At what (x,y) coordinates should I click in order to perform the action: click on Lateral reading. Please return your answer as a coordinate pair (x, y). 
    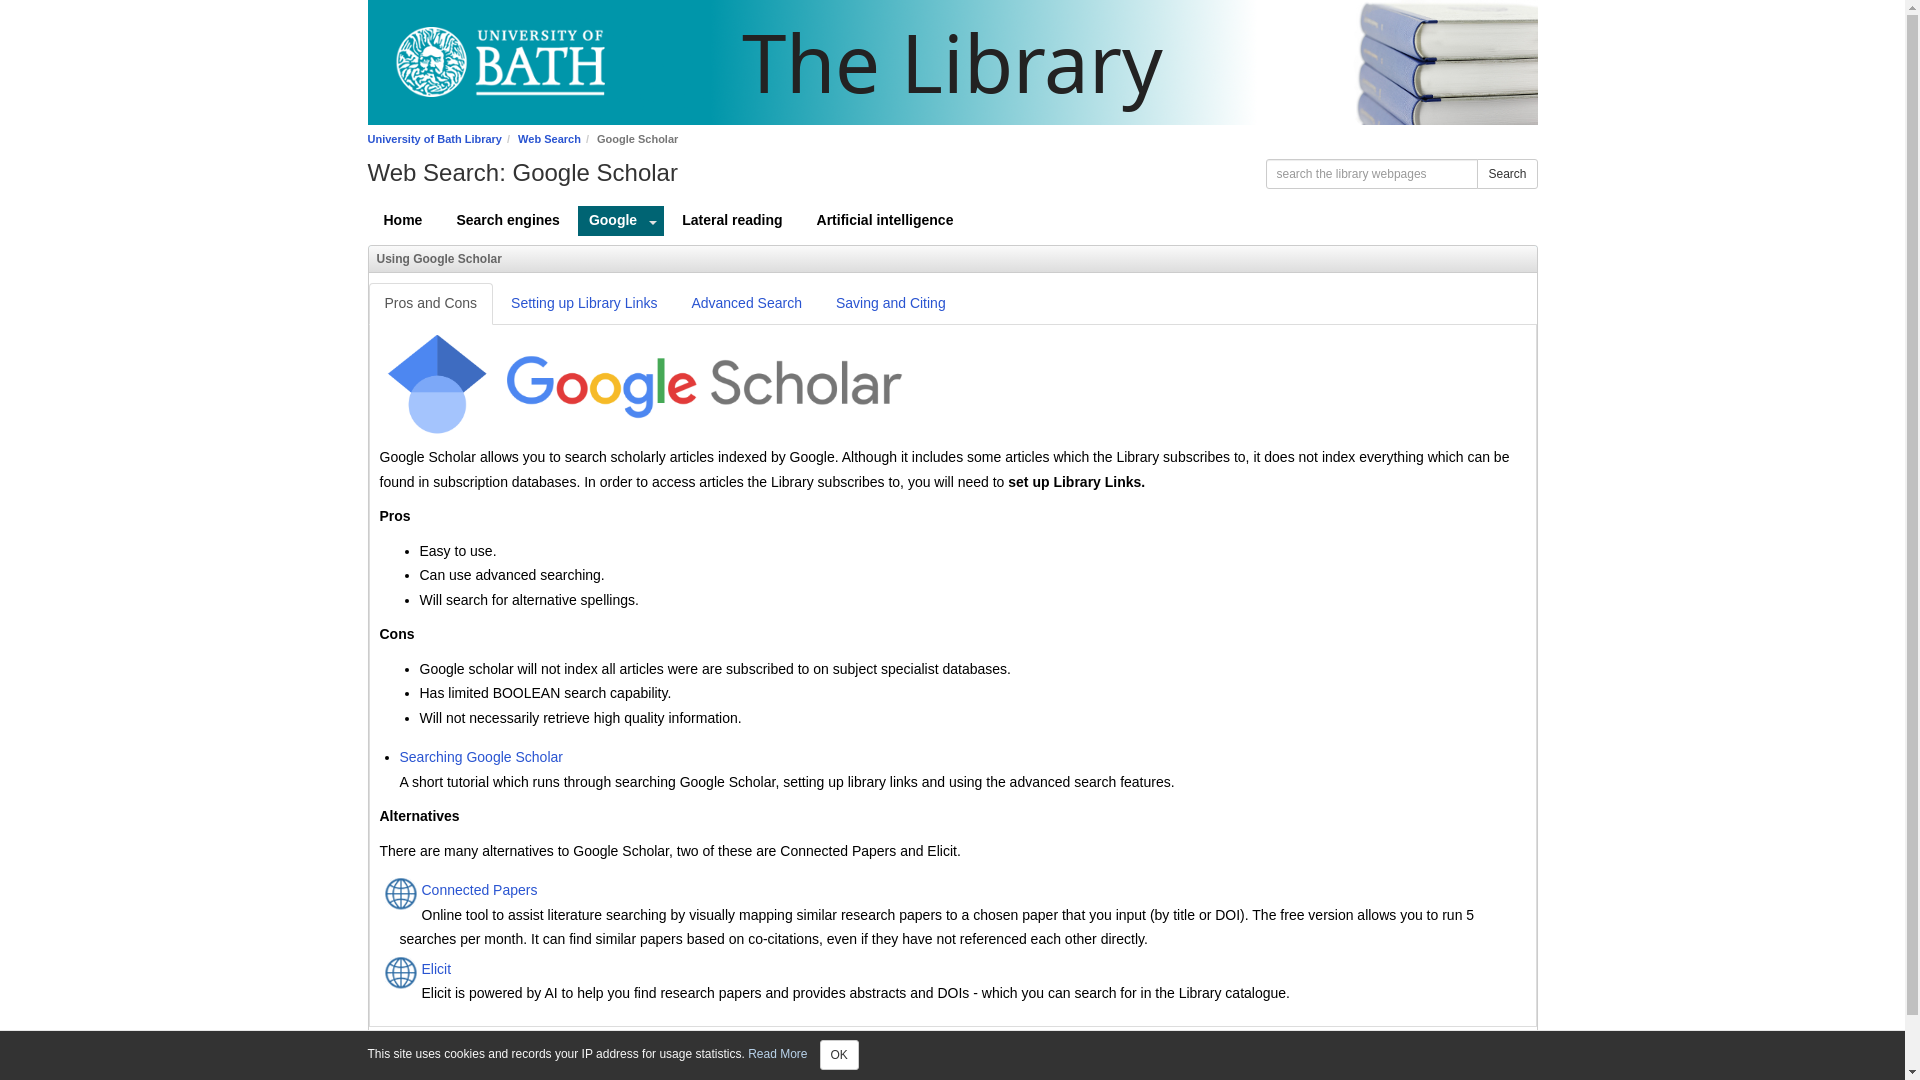
    Looking at the image, I should click on (732, 221).